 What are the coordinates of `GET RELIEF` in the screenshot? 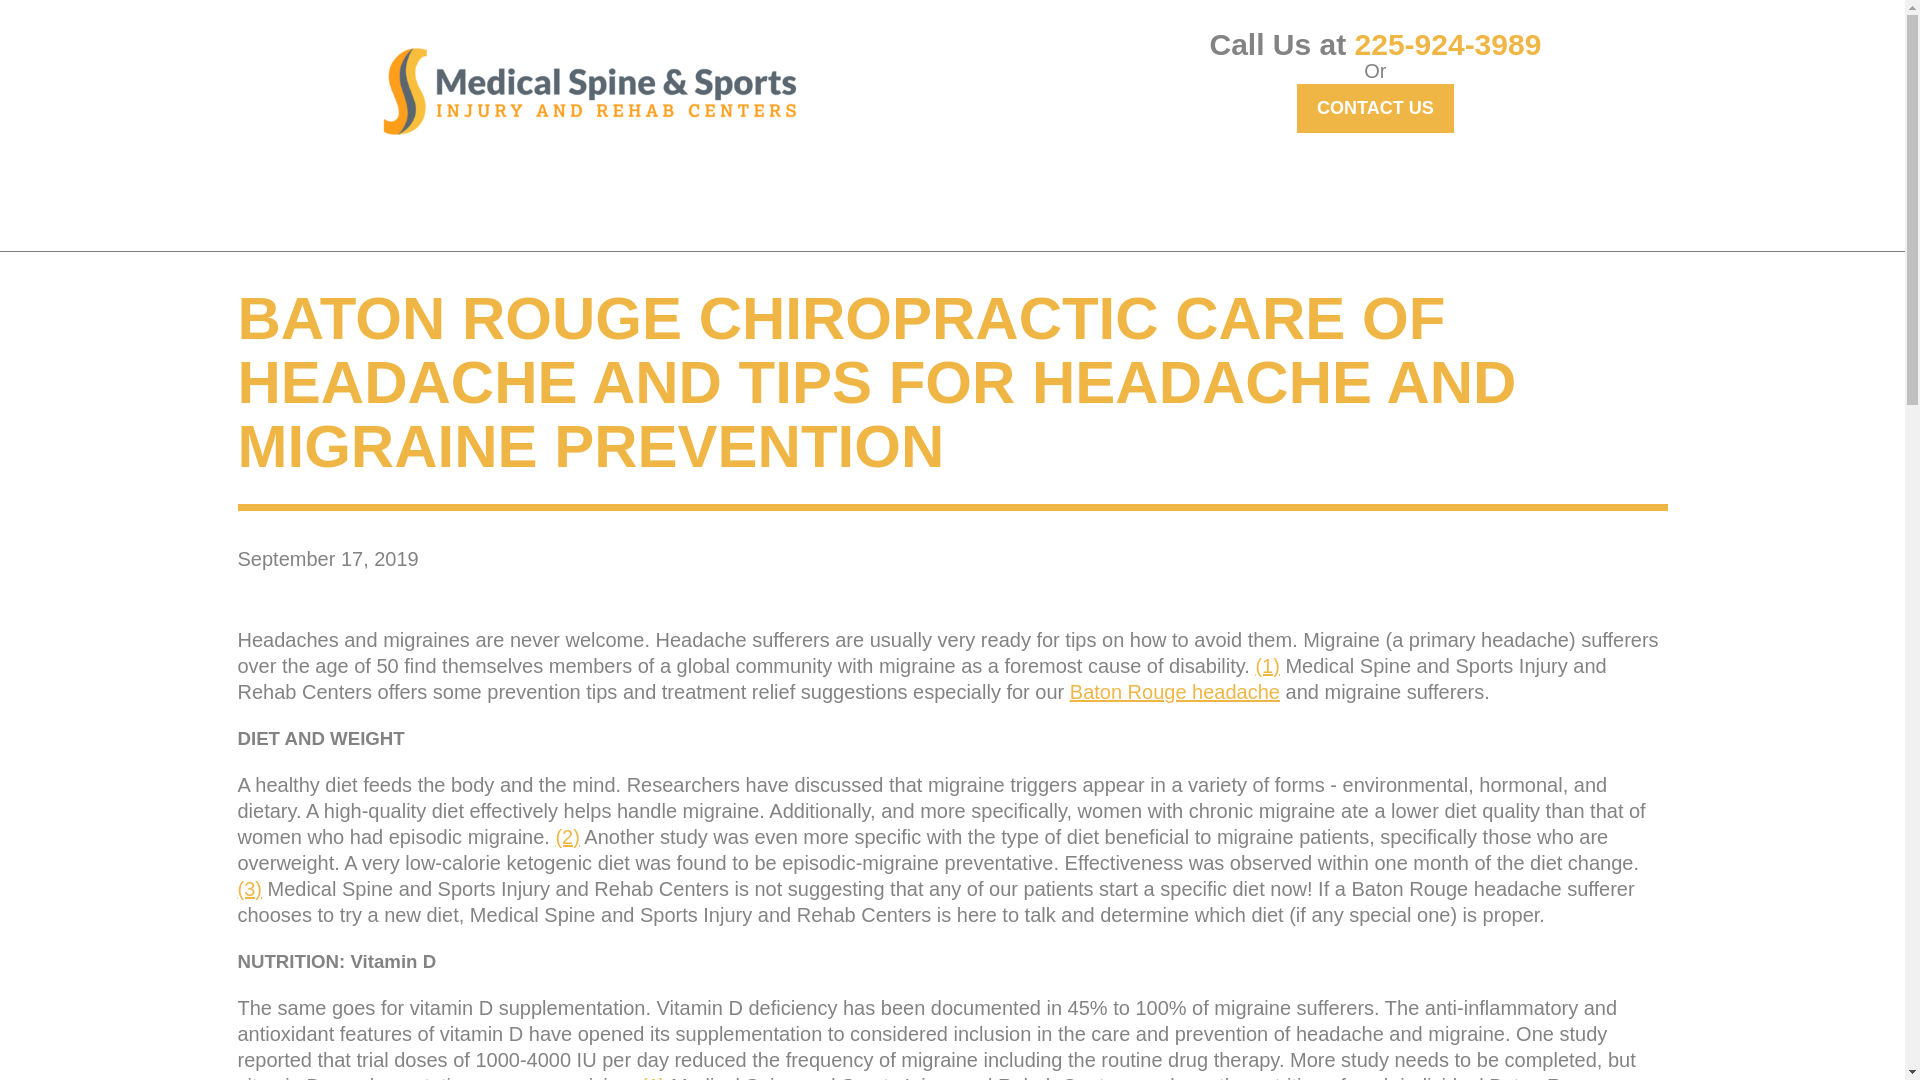 It's located at (466, 202).